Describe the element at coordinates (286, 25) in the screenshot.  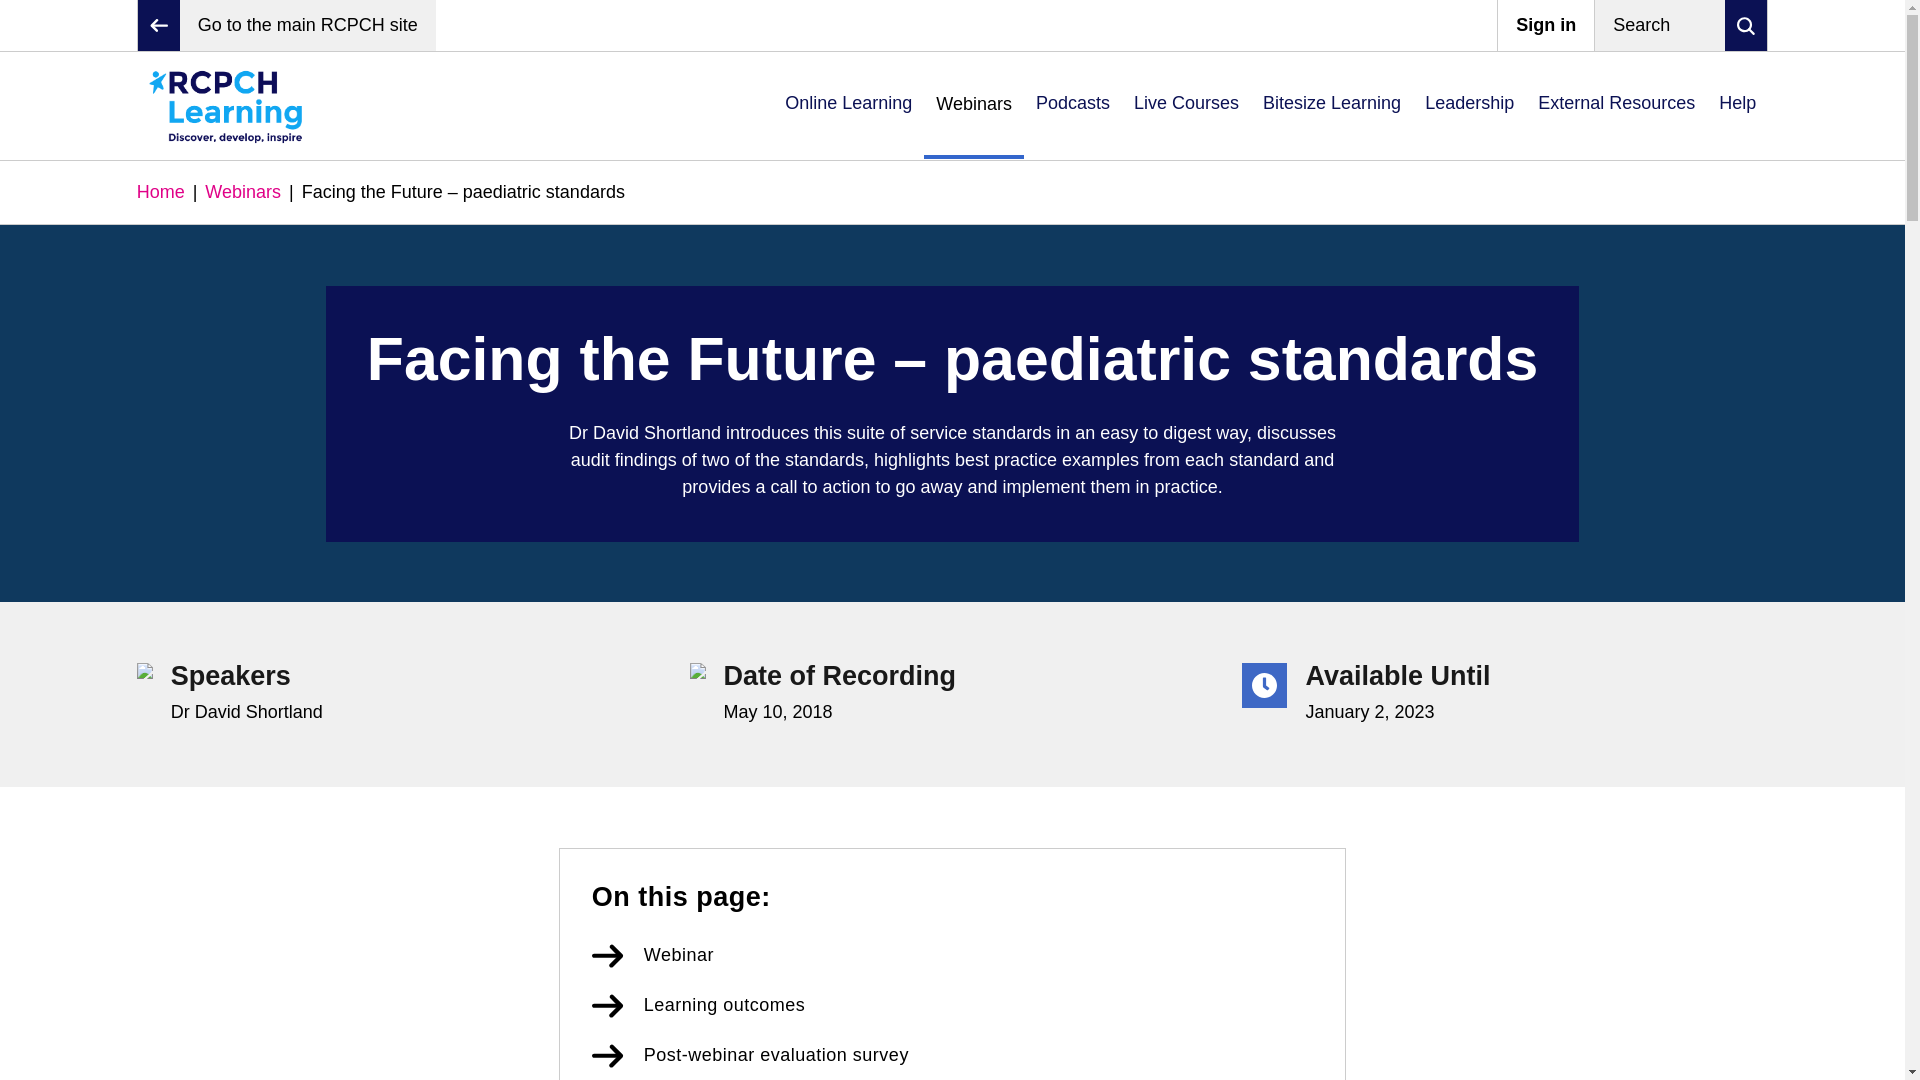
I see `Go to the main RCPCH site` at that location.